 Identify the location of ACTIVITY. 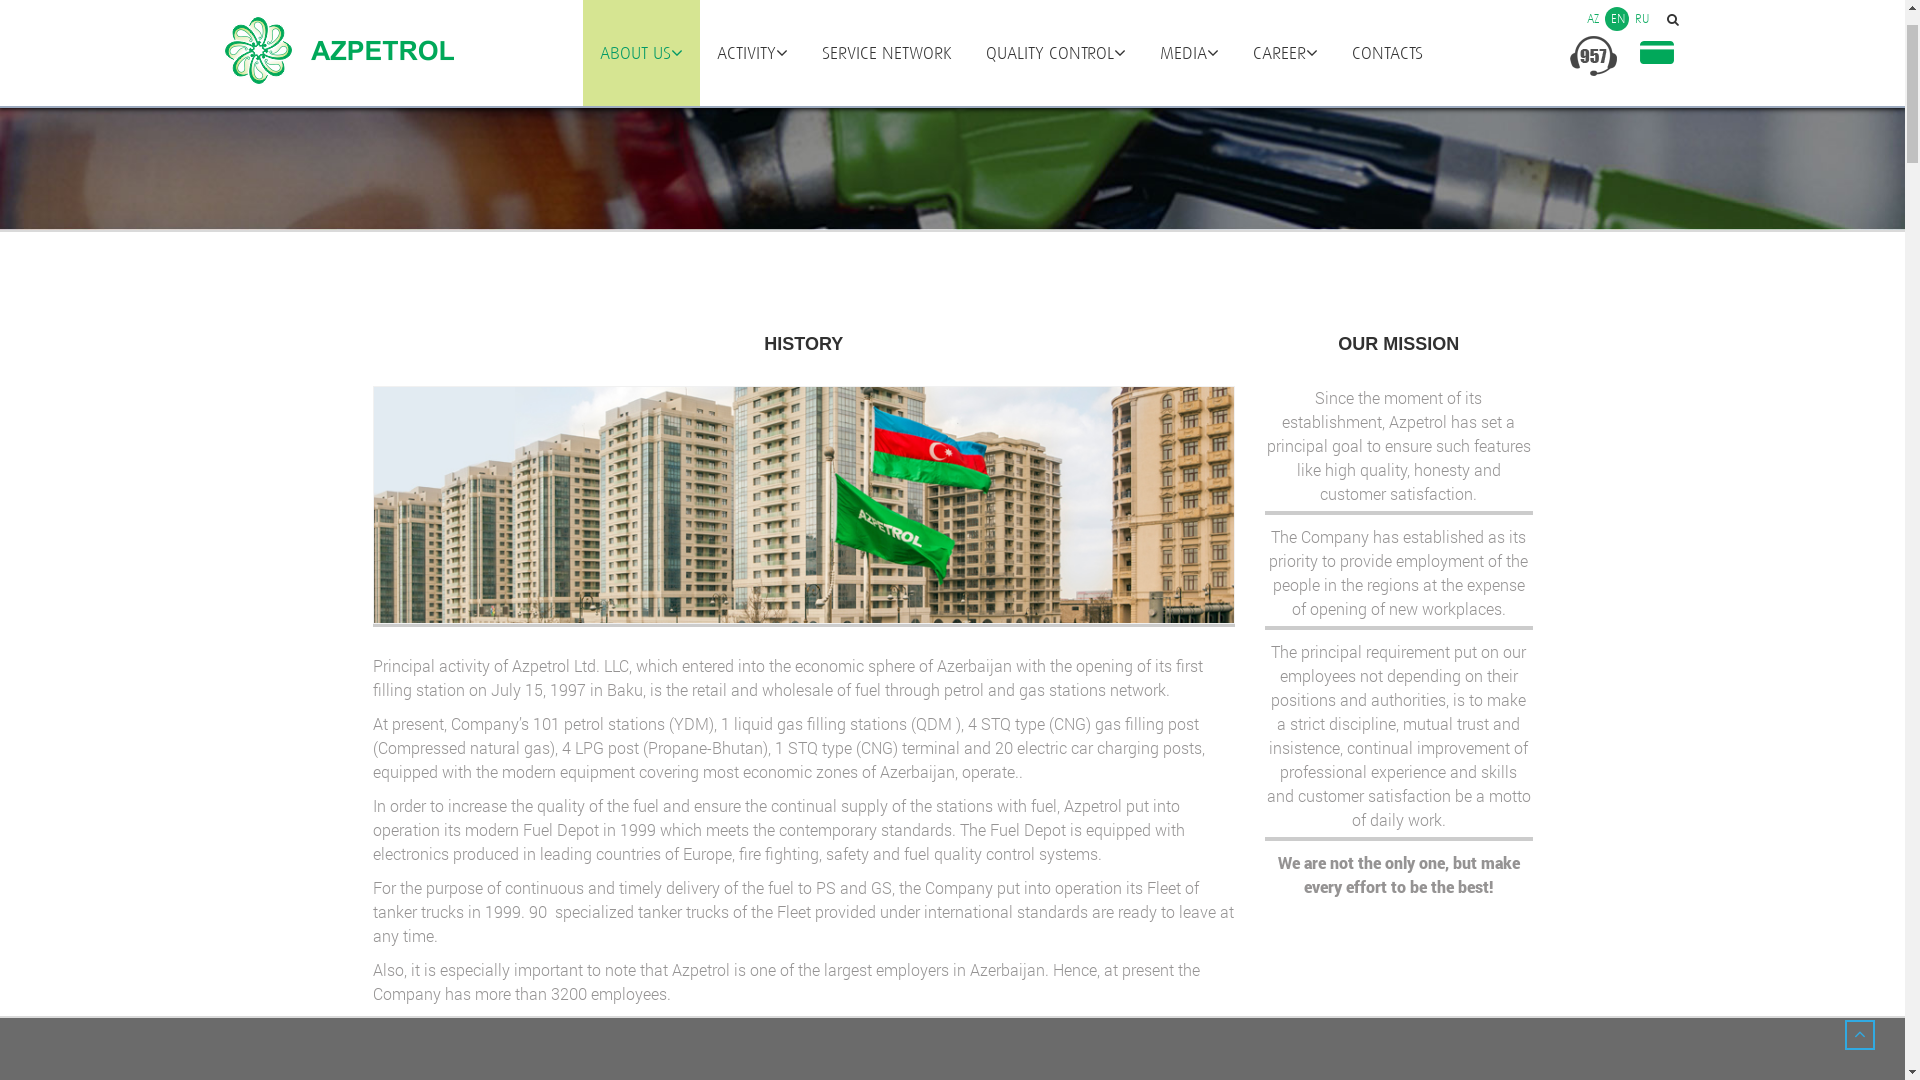
(752, 133).